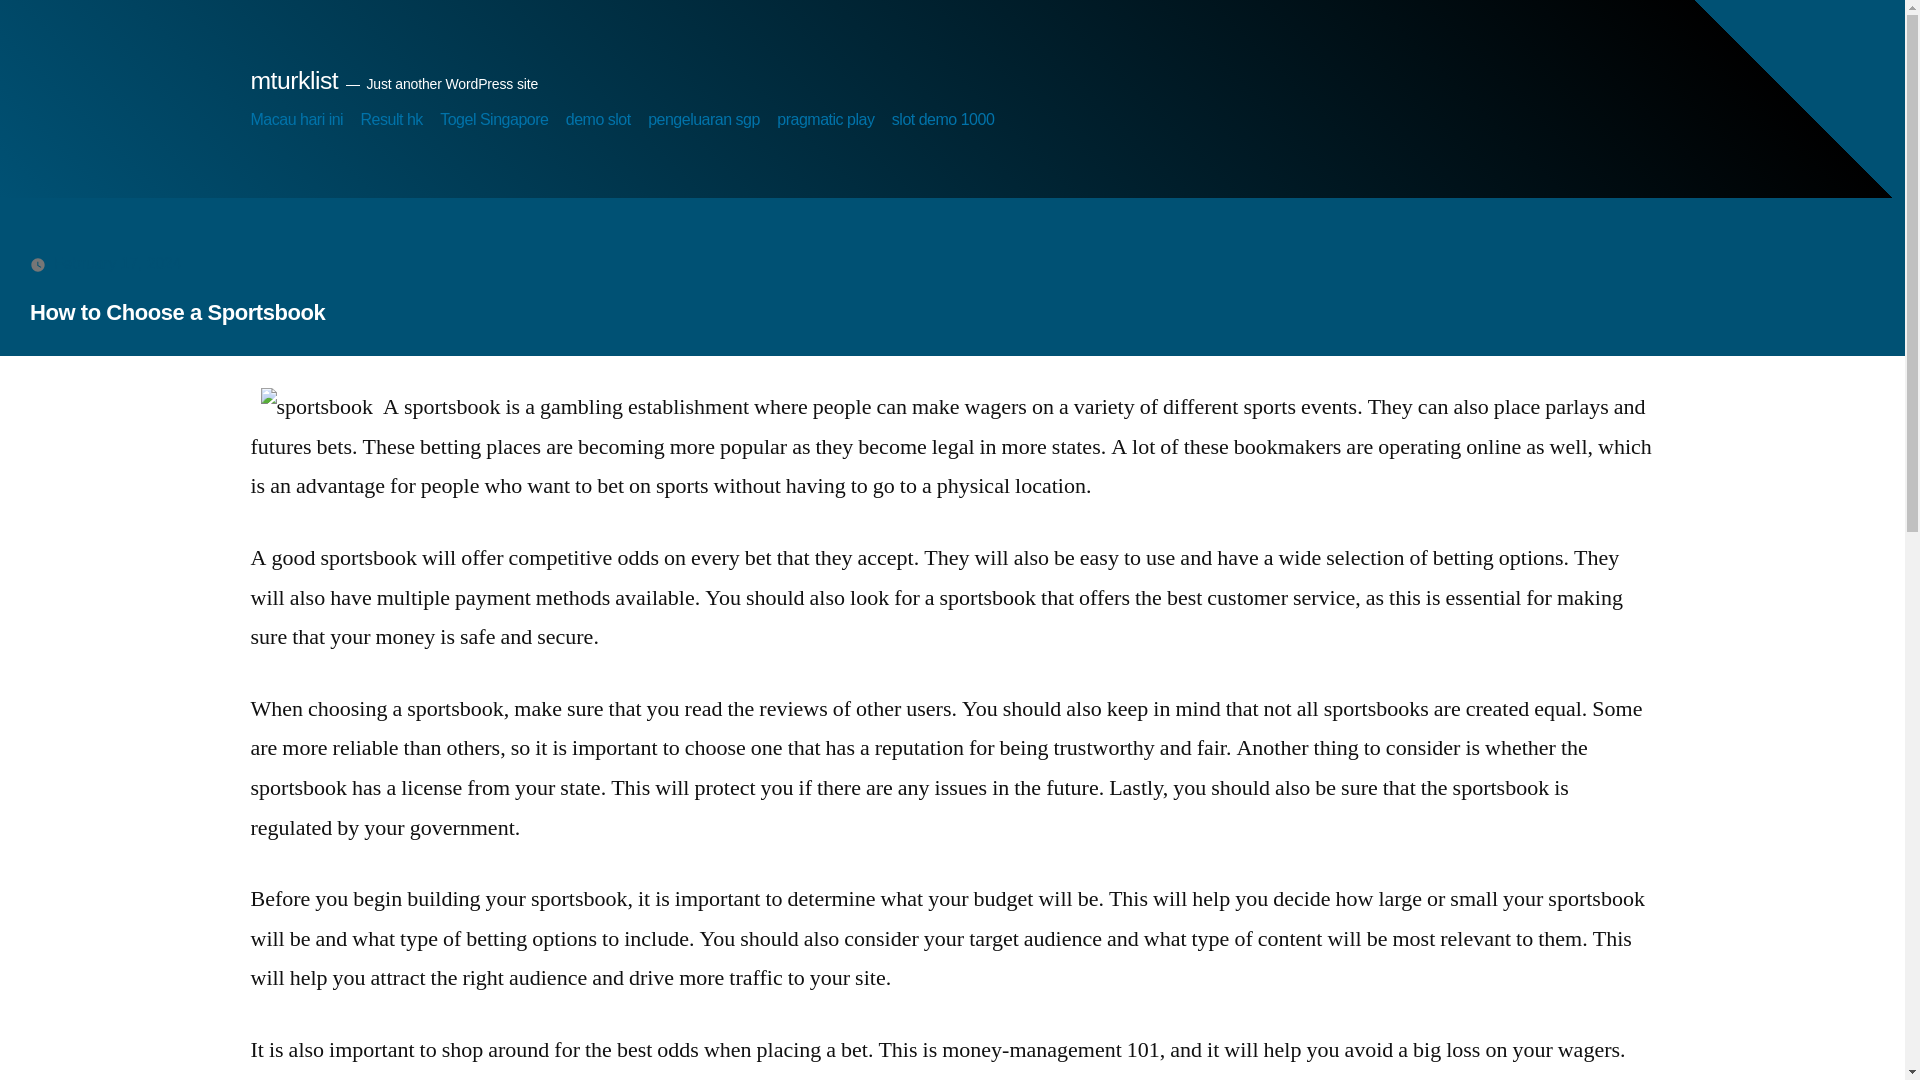 The width and height of the screenshot is (1920, 1080). I want to click on Macau hari ini, so click(296, 120).